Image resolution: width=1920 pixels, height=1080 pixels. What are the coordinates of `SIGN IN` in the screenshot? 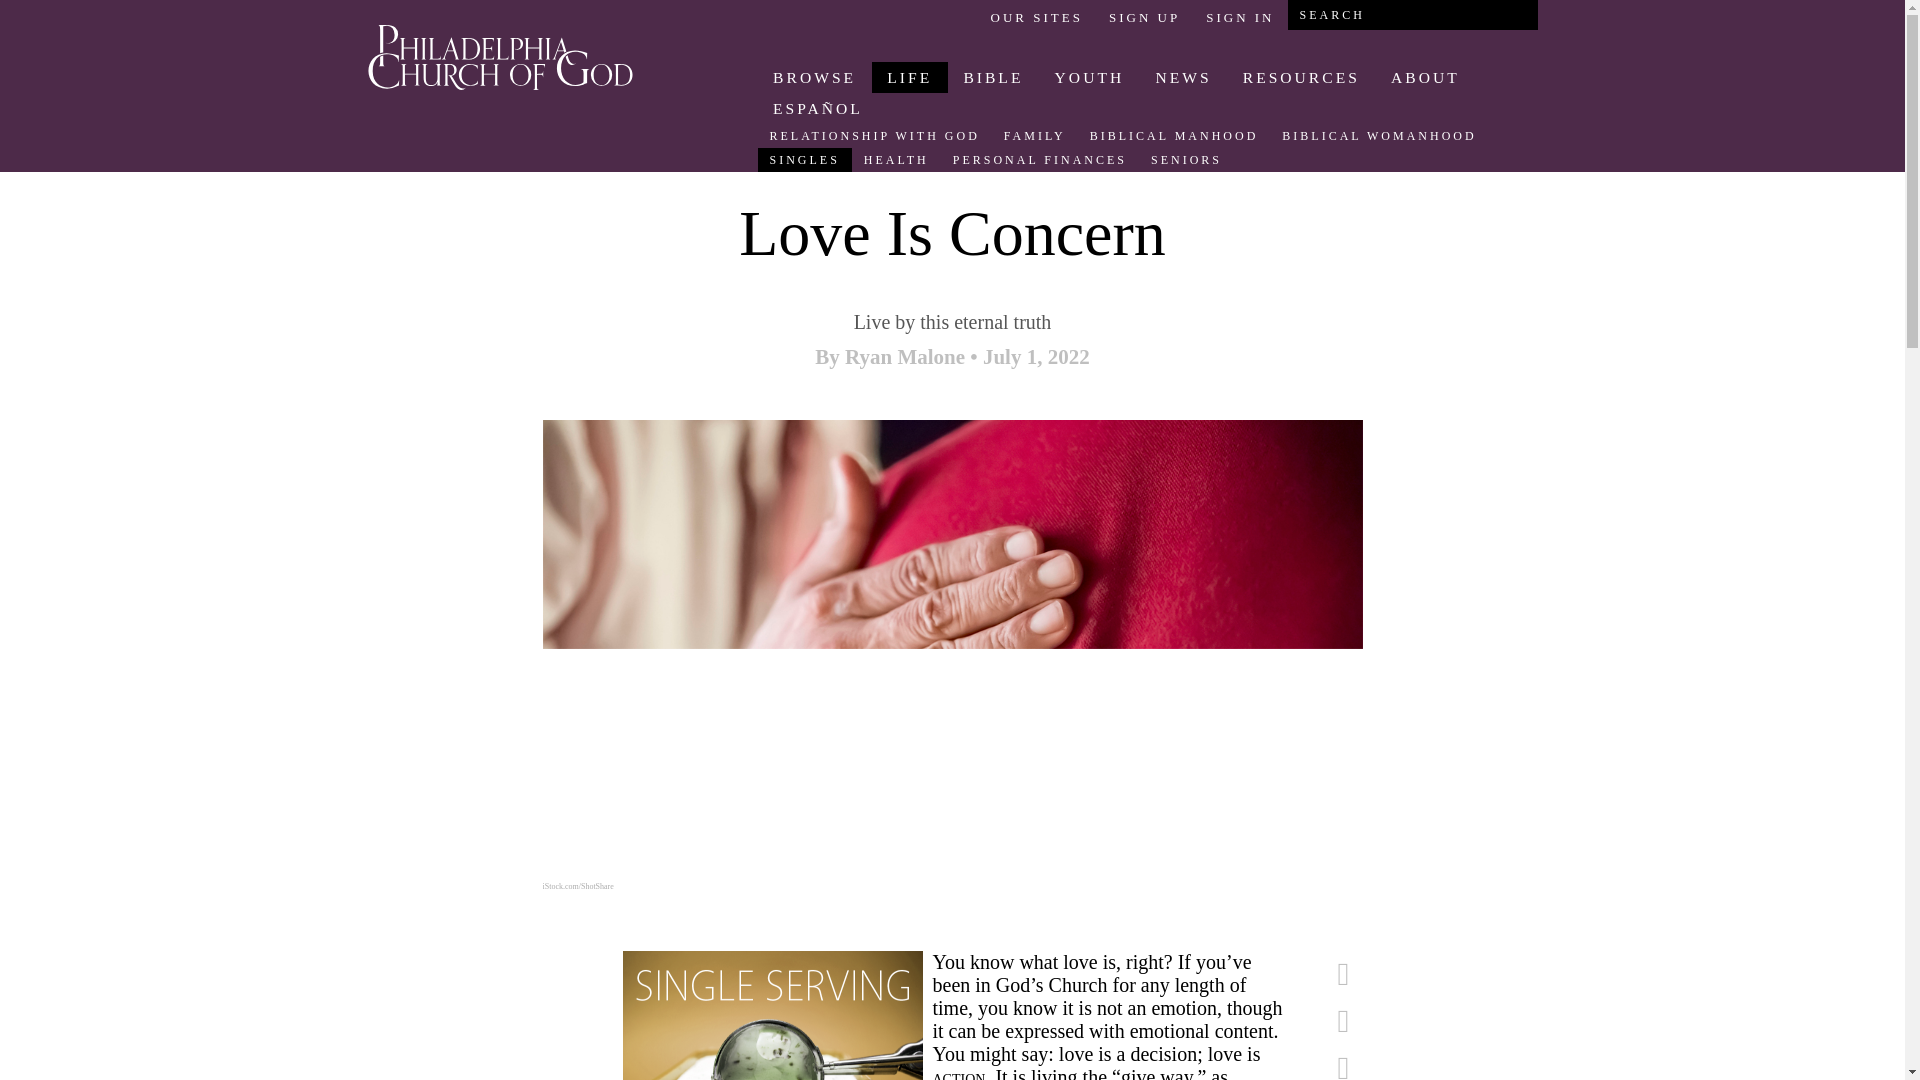 It's located at (1239, 17).